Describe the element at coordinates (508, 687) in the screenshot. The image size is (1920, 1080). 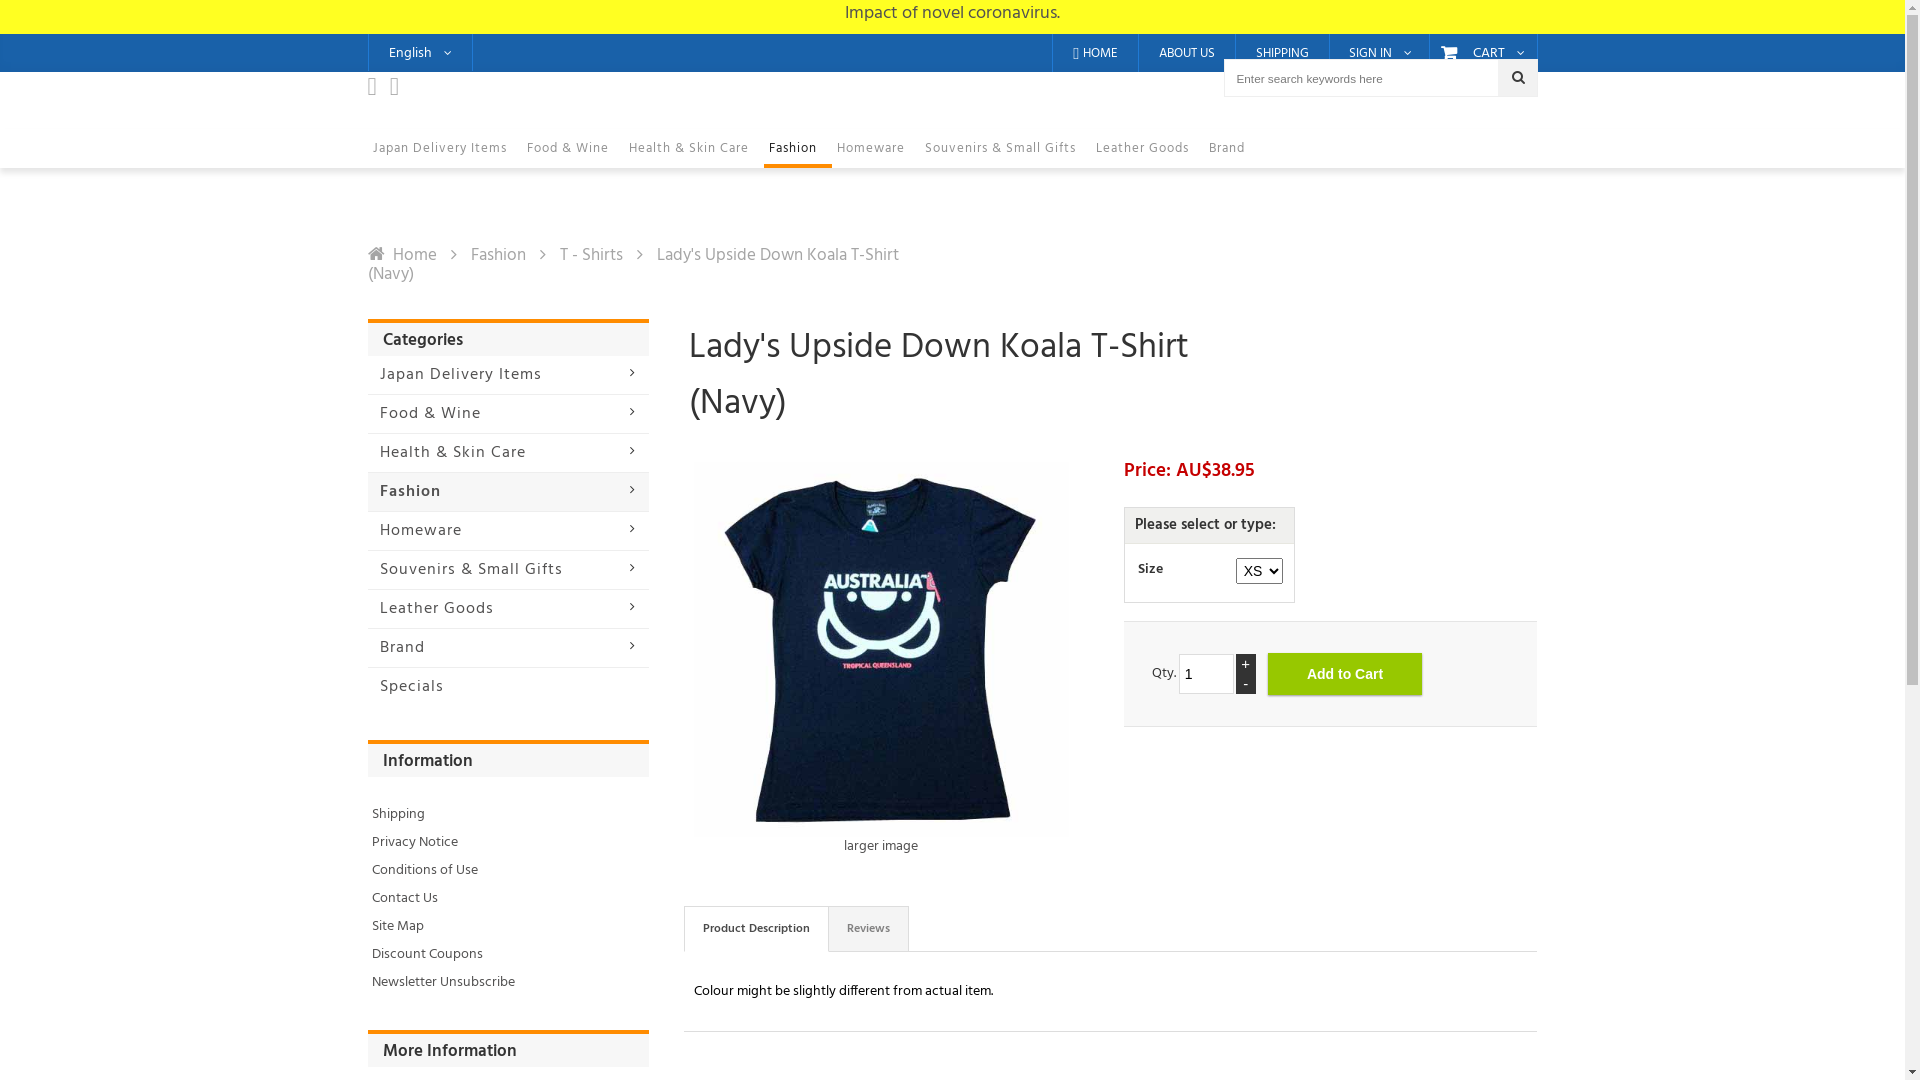
I see `Specials` at that location.